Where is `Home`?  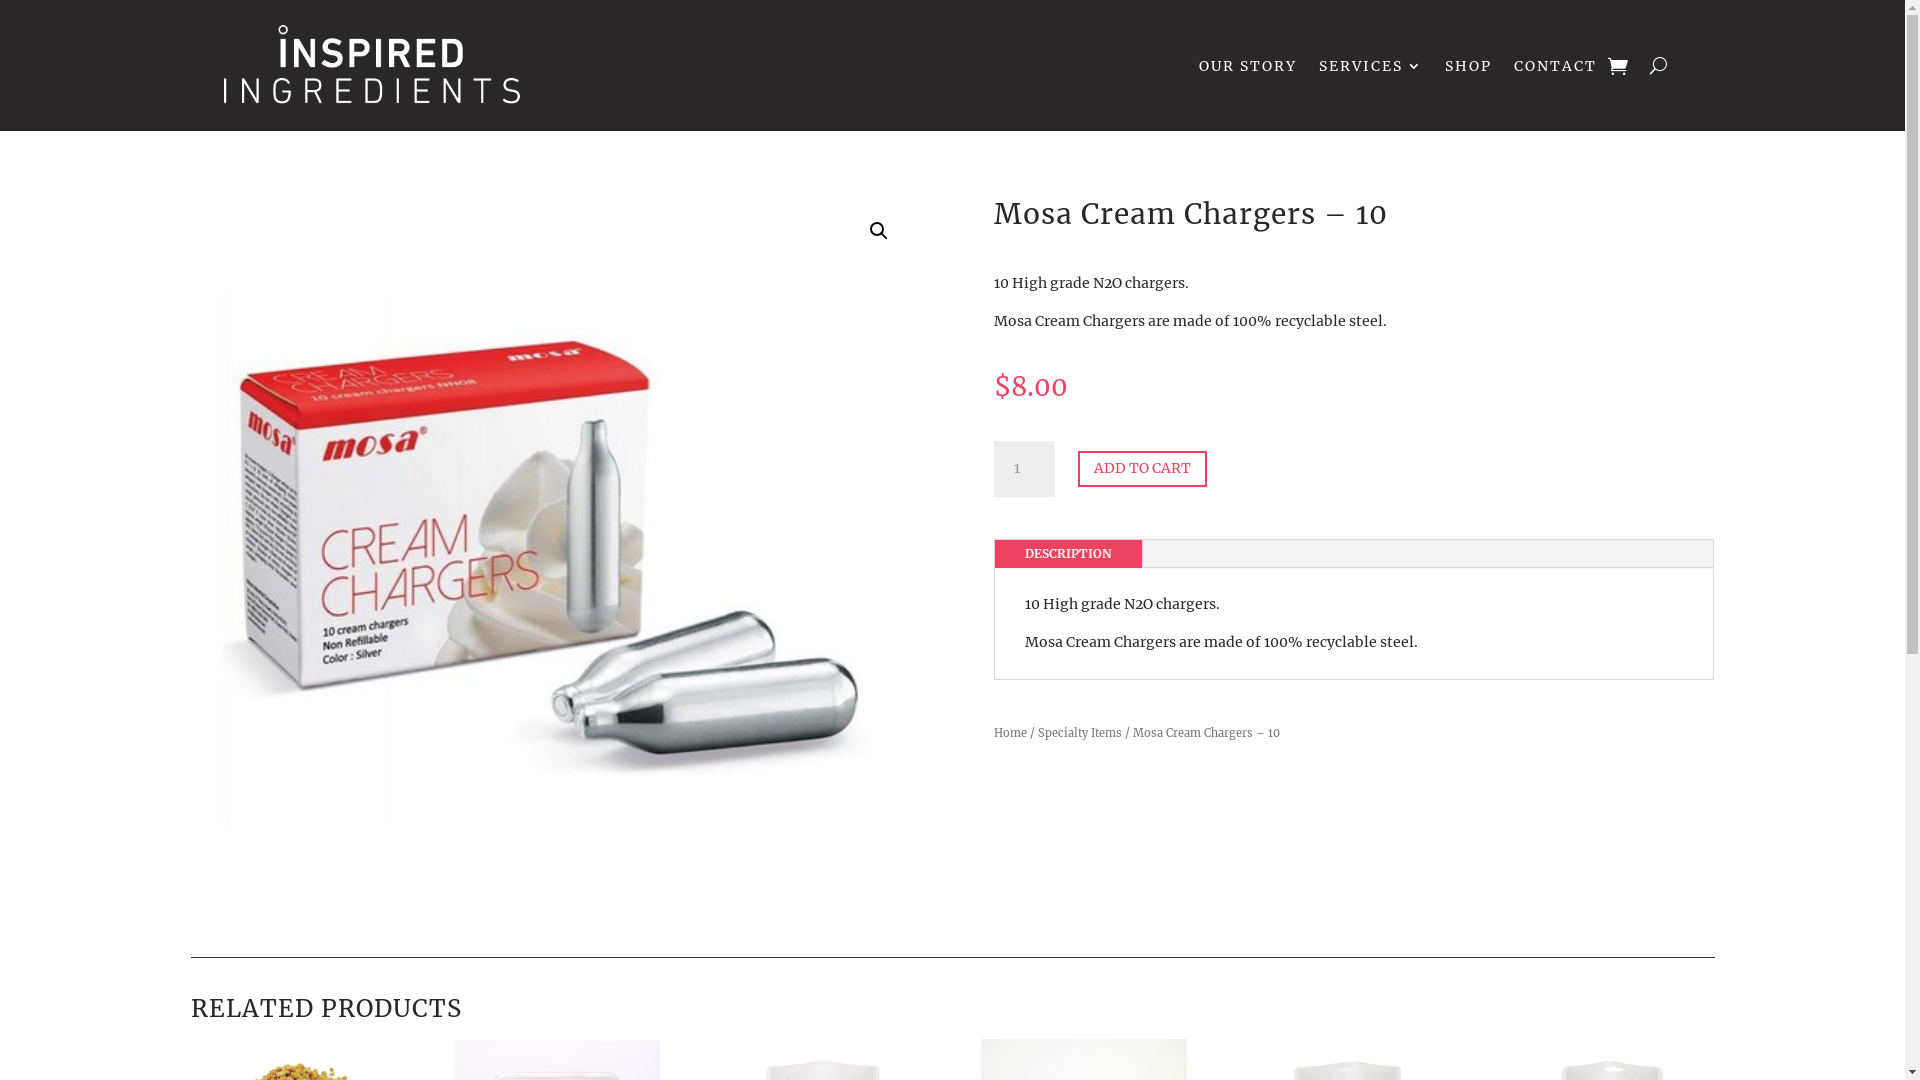 Home is located at coordinates (1010, 733).